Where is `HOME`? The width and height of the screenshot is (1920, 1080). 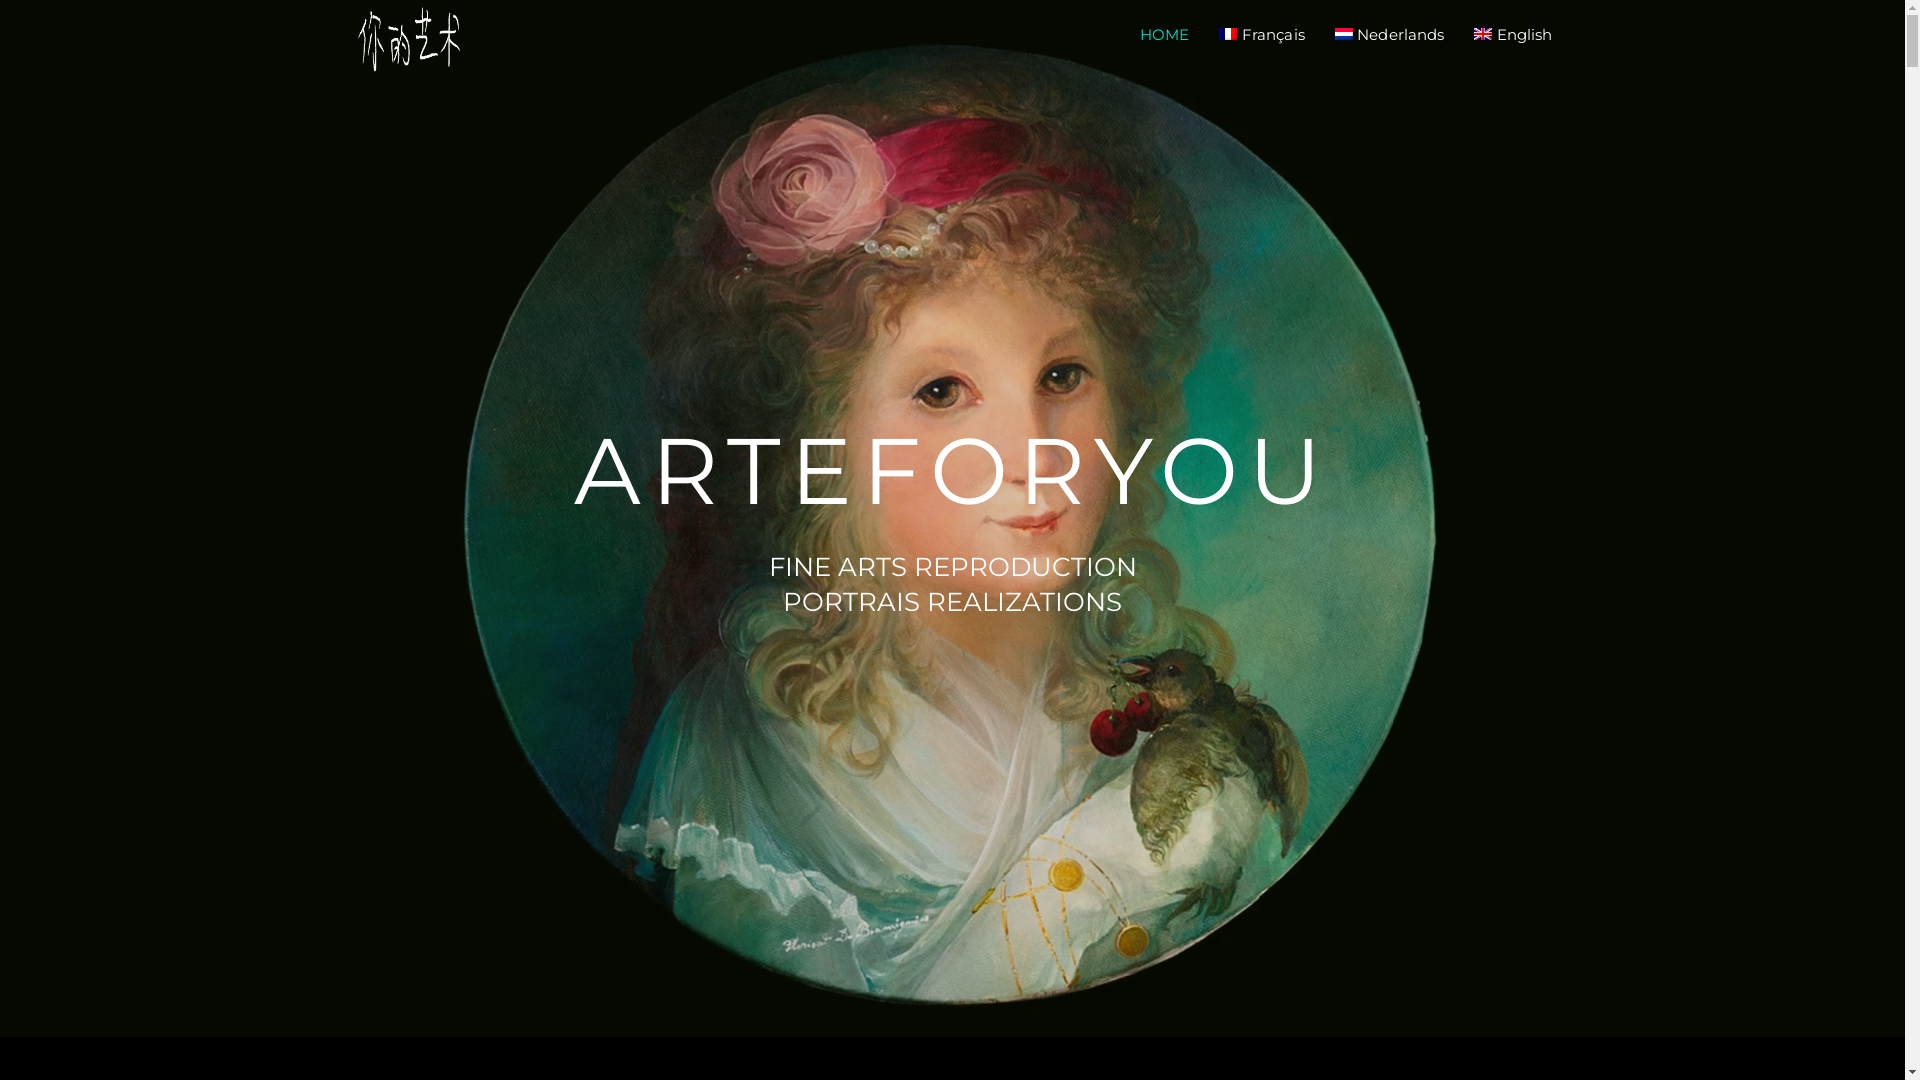
HOME is located at coordinates (1164, 35).